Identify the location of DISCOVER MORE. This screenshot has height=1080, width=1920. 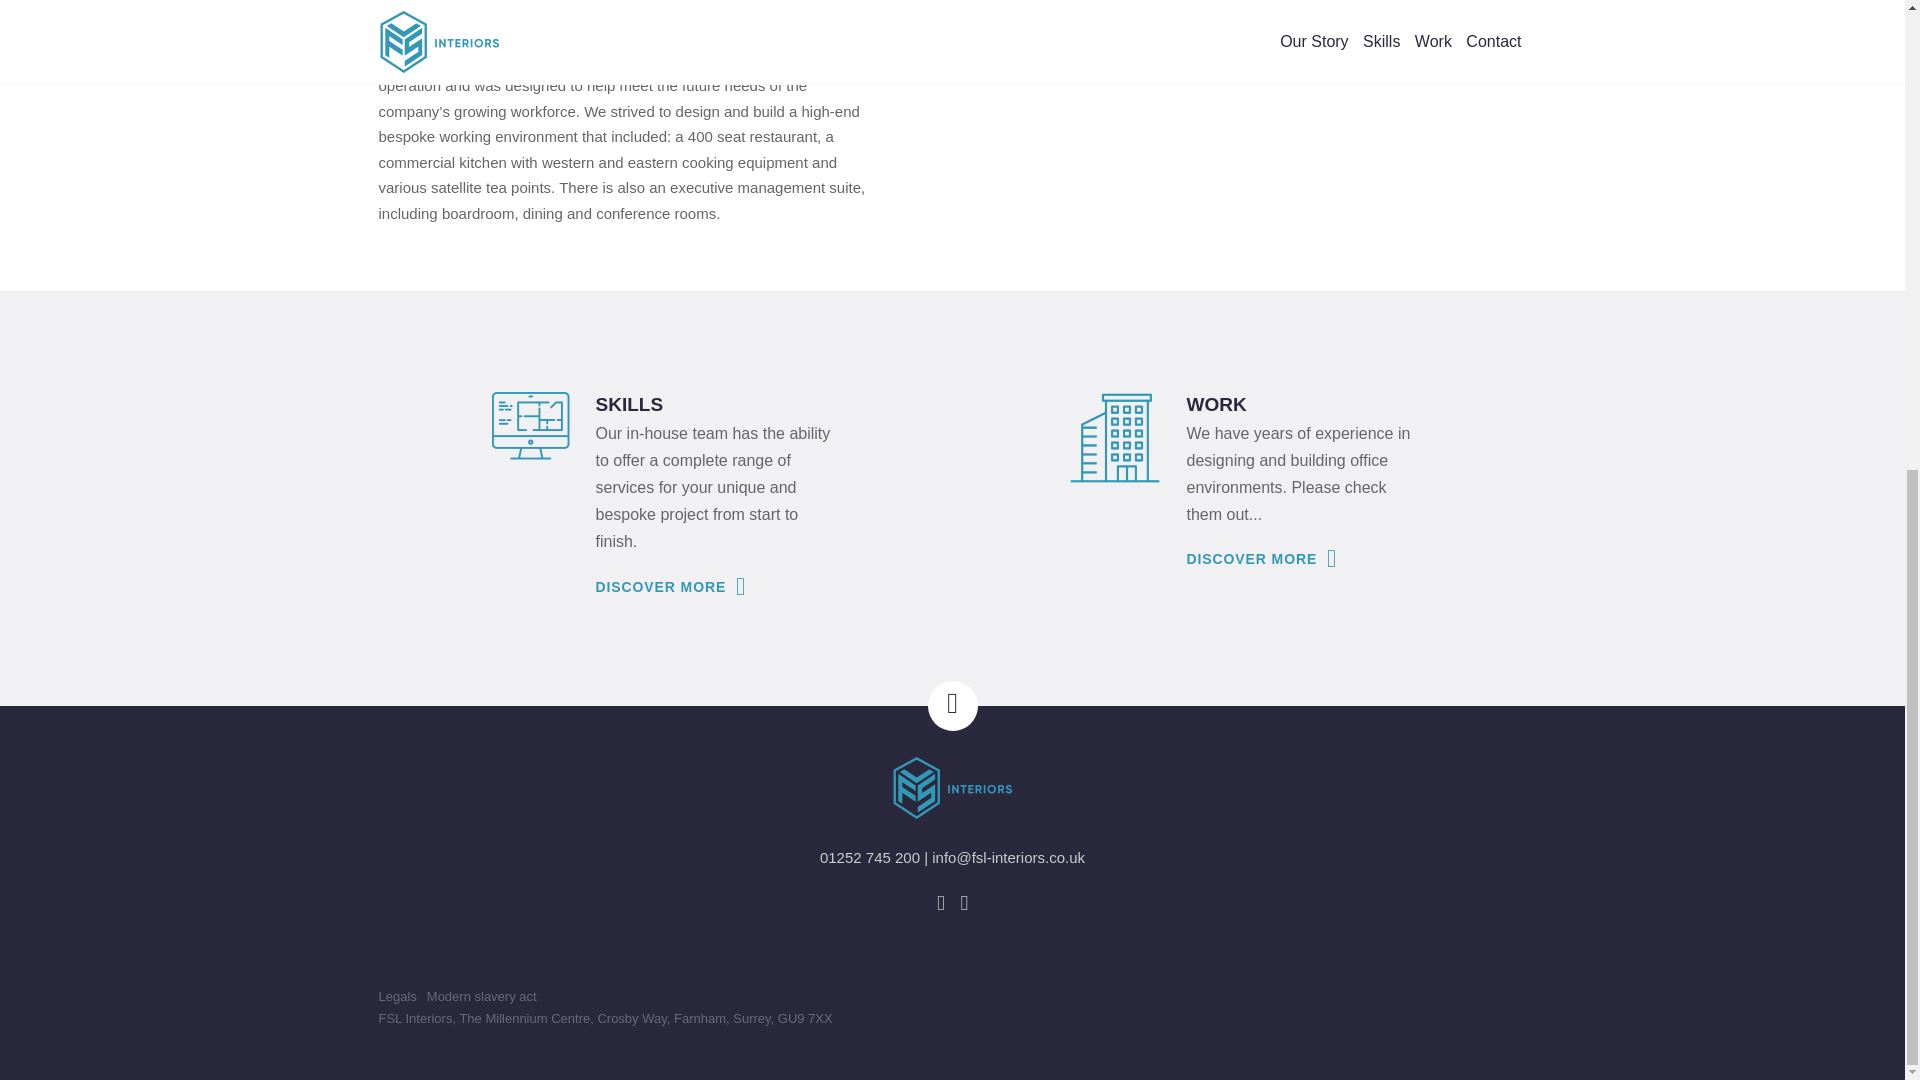
(668, 586).